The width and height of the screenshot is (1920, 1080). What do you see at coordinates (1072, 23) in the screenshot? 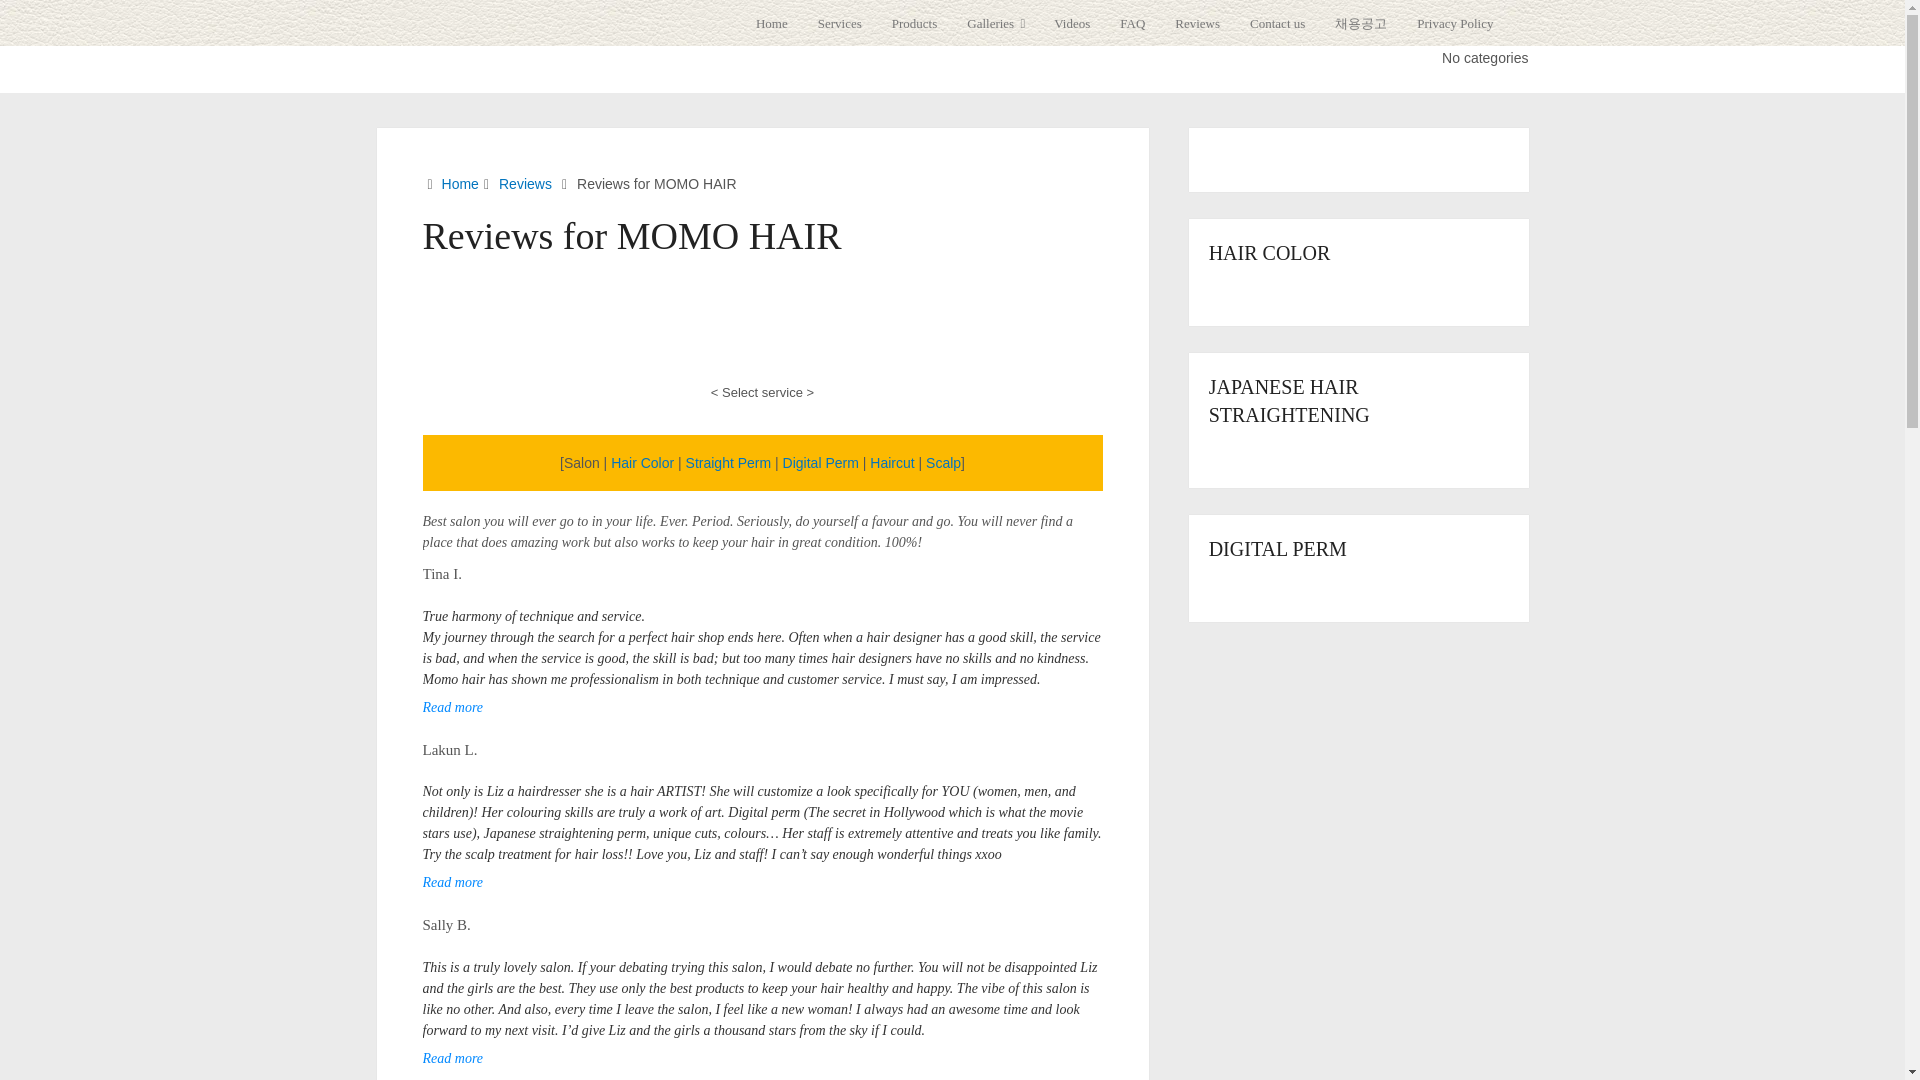
I see `Videos` at bounding box center [1072, 23].